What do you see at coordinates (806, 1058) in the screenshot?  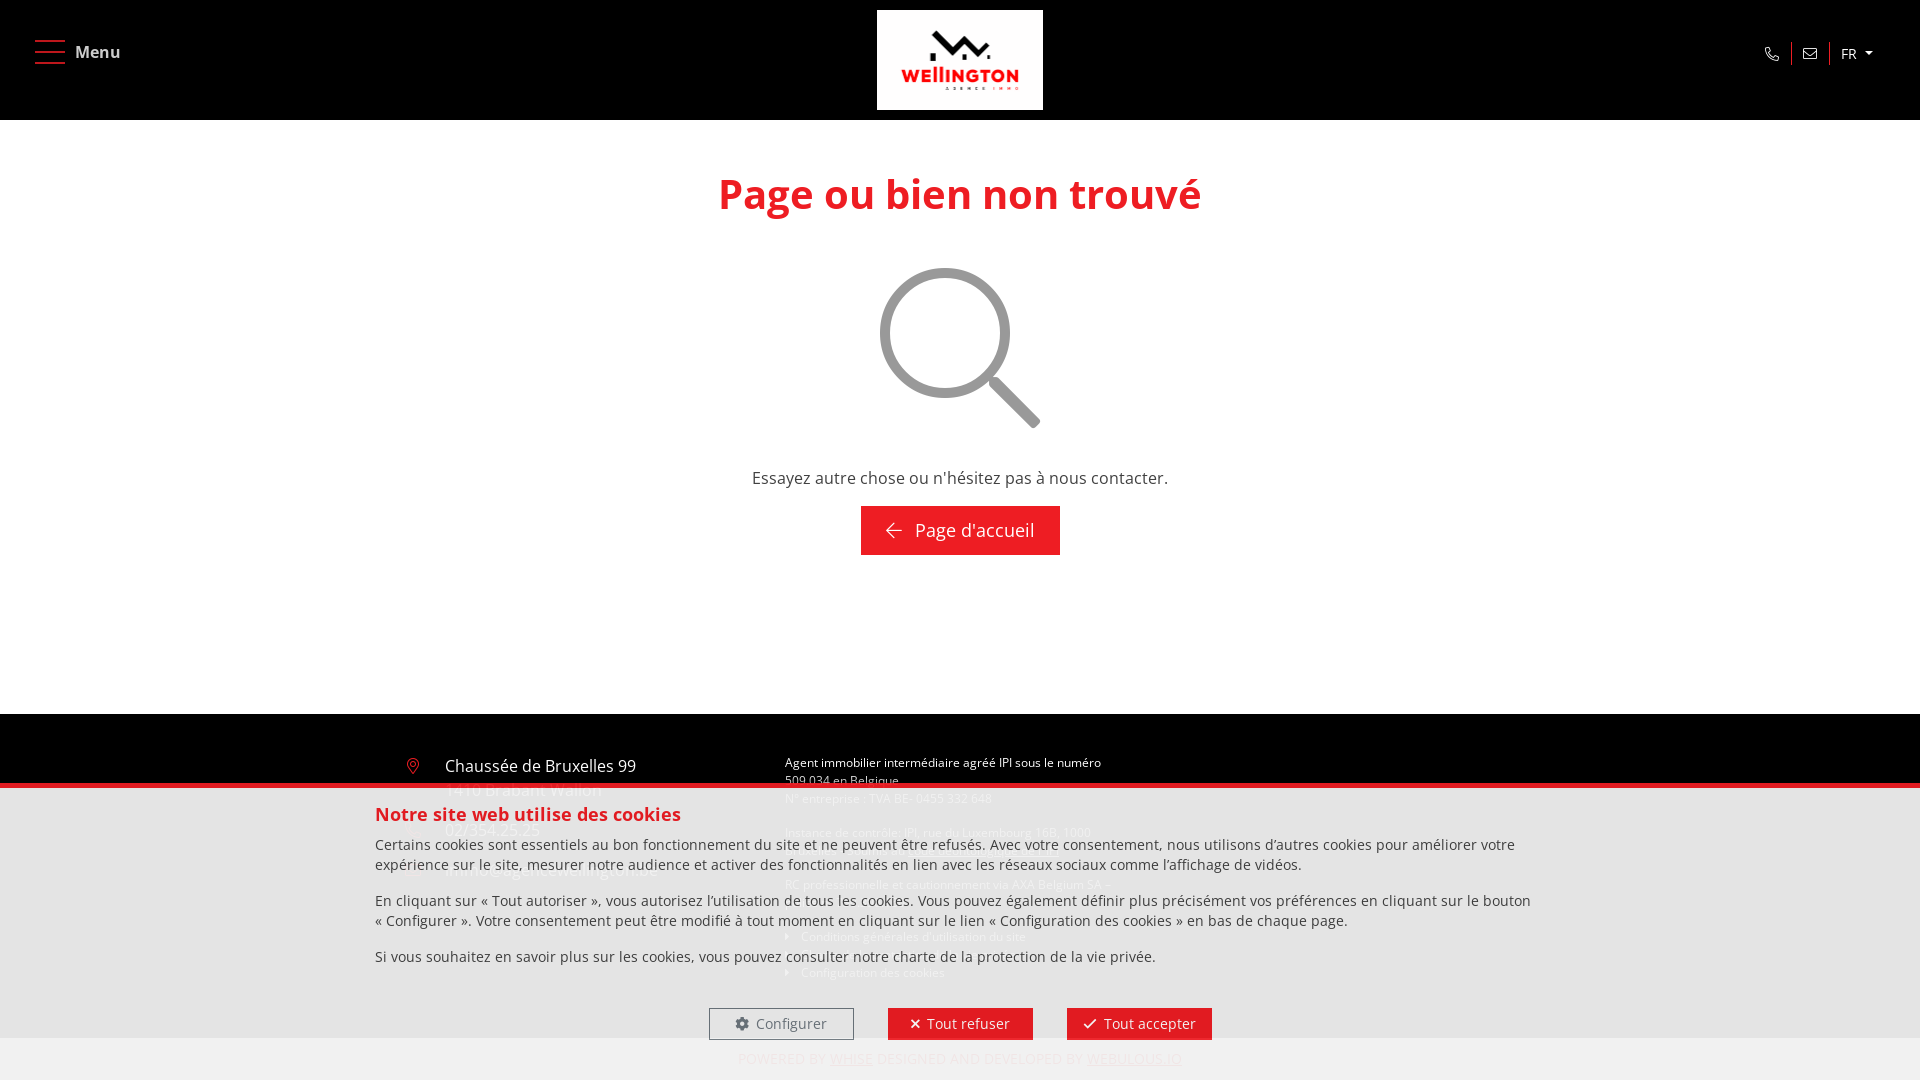 I see `POWERED BY WHISE` at bounding box center [806, 1058].